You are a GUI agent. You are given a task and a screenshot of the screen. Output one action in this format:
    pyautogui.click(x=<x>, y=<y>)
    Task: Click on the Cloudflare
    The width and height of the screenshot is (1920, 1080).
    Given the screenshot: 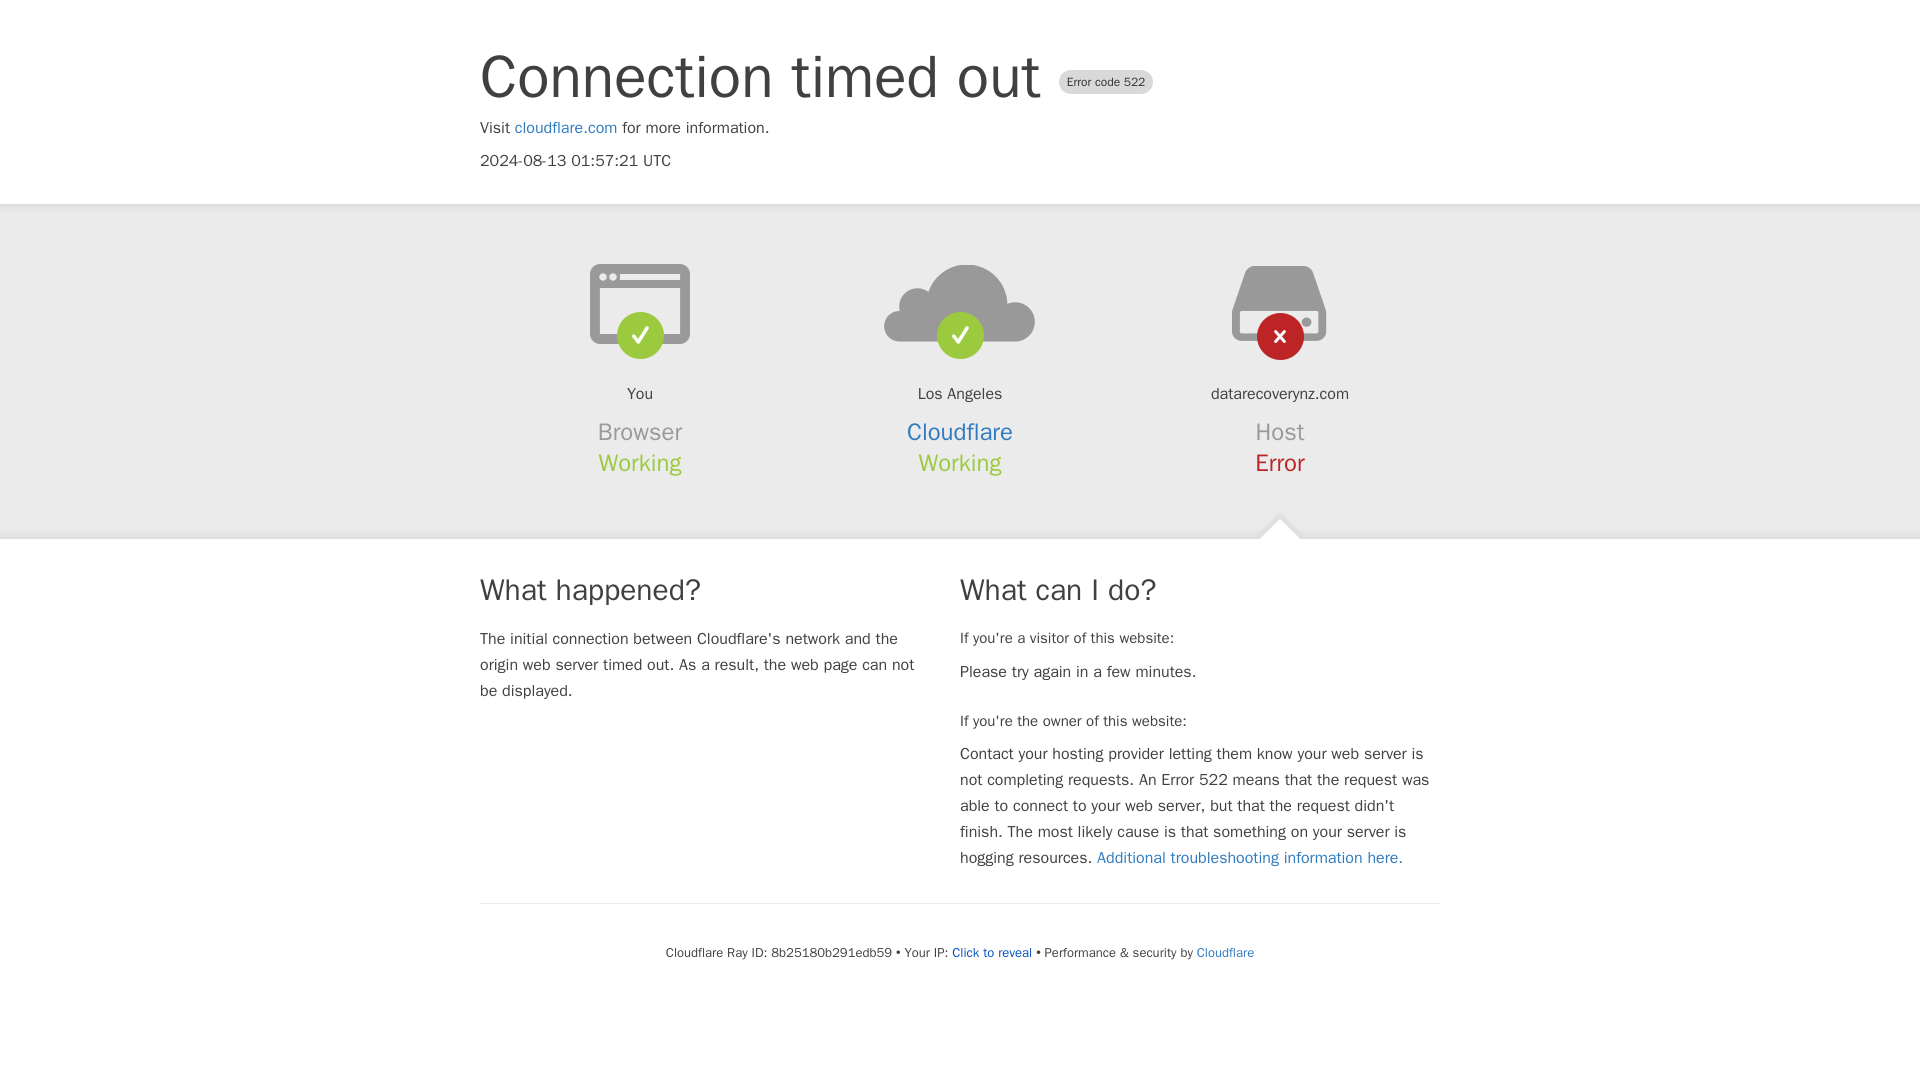 What is the action you would take?
    pyautogui.click(x=960, y=432)
    